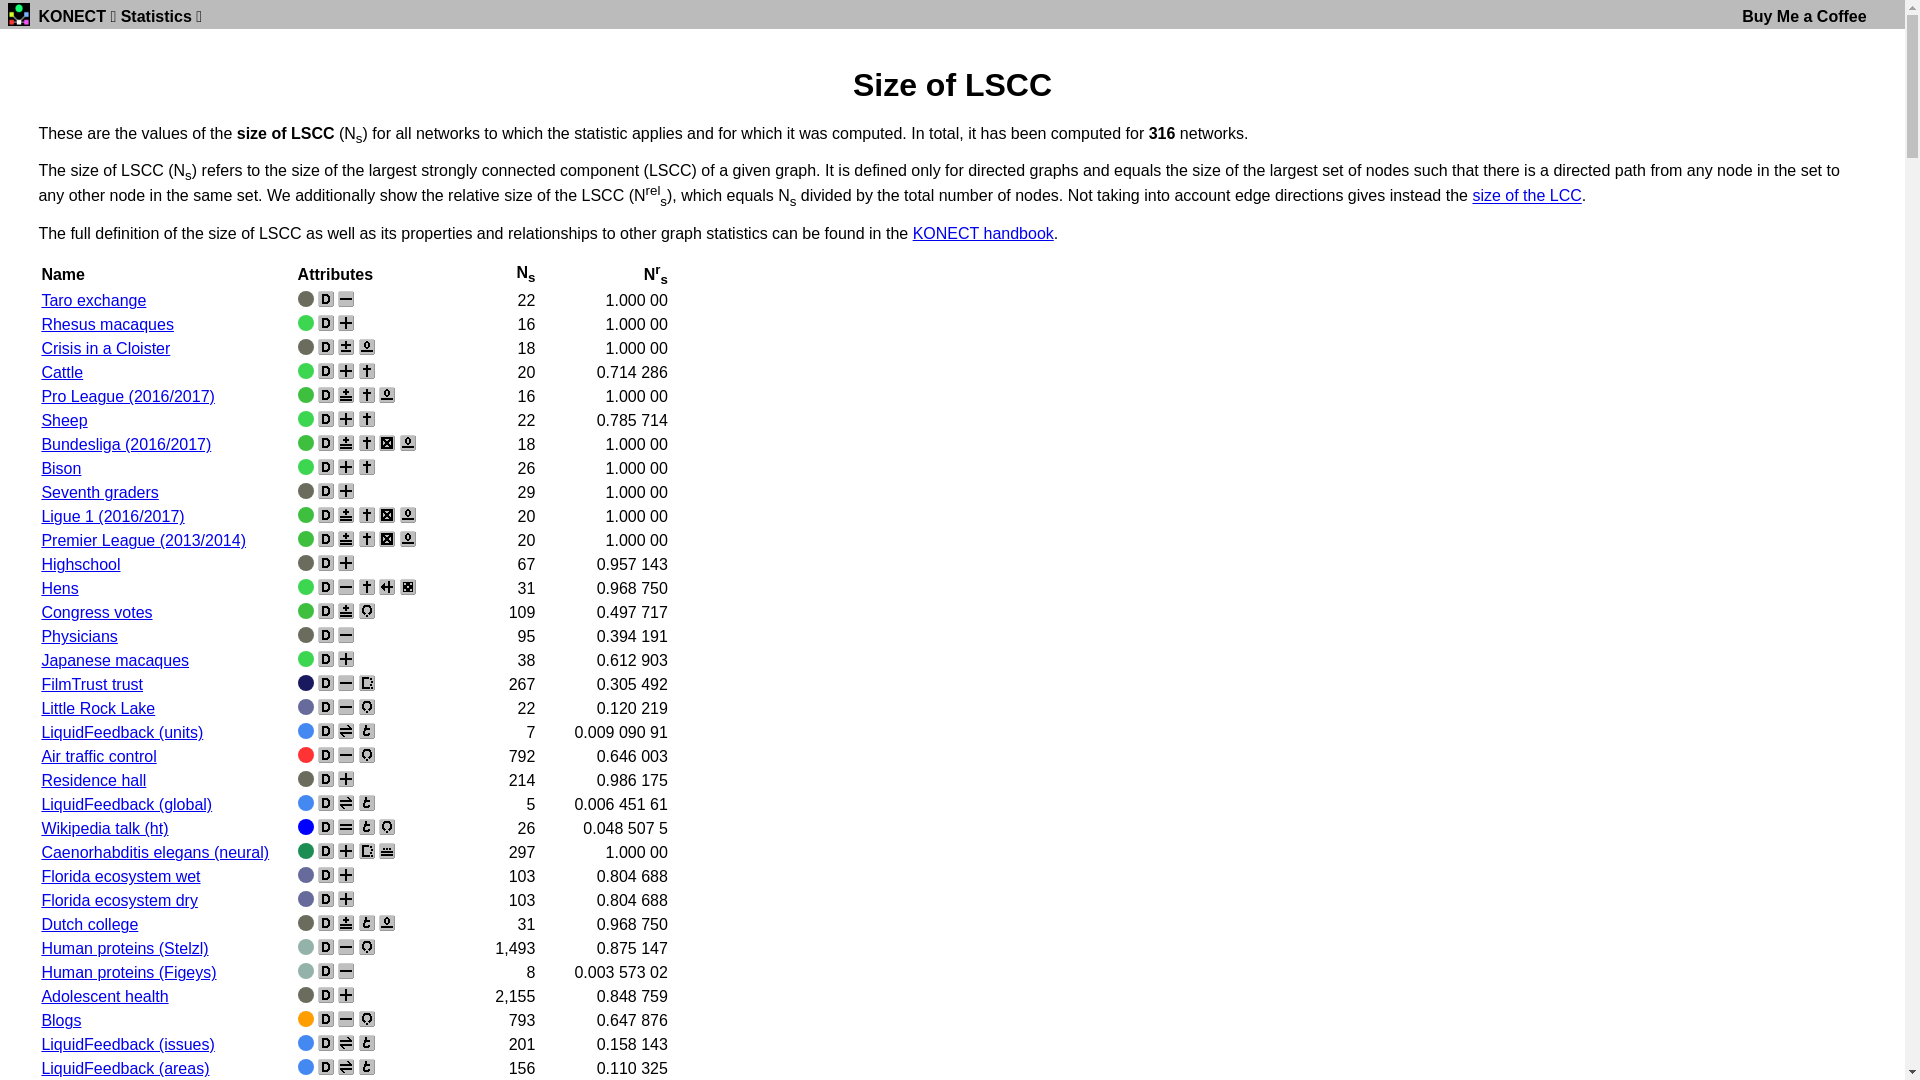 This screenshot has height=1080, width=1920. Describe the element at coordinates (306, 635) in the screenshot. I see `Human social network` at that location.